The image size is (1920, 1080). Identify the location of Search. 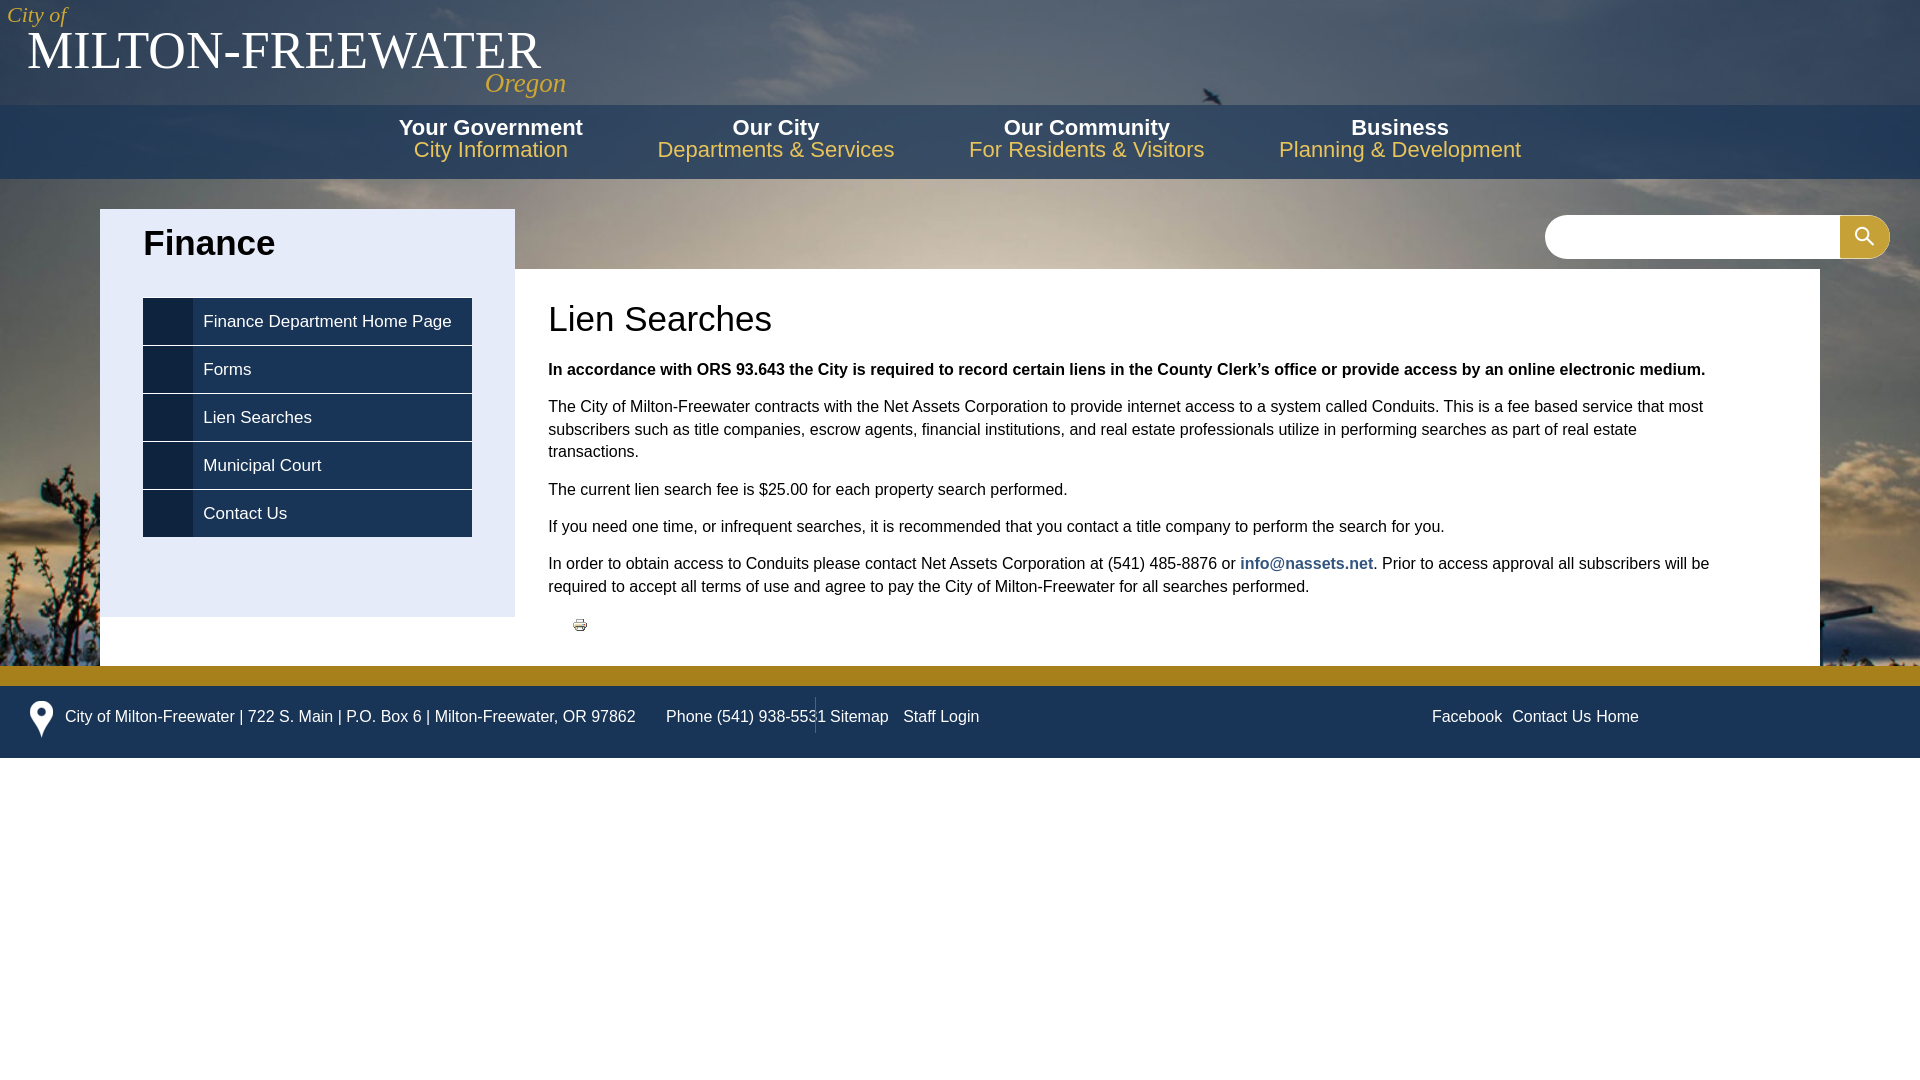
(580, 622).